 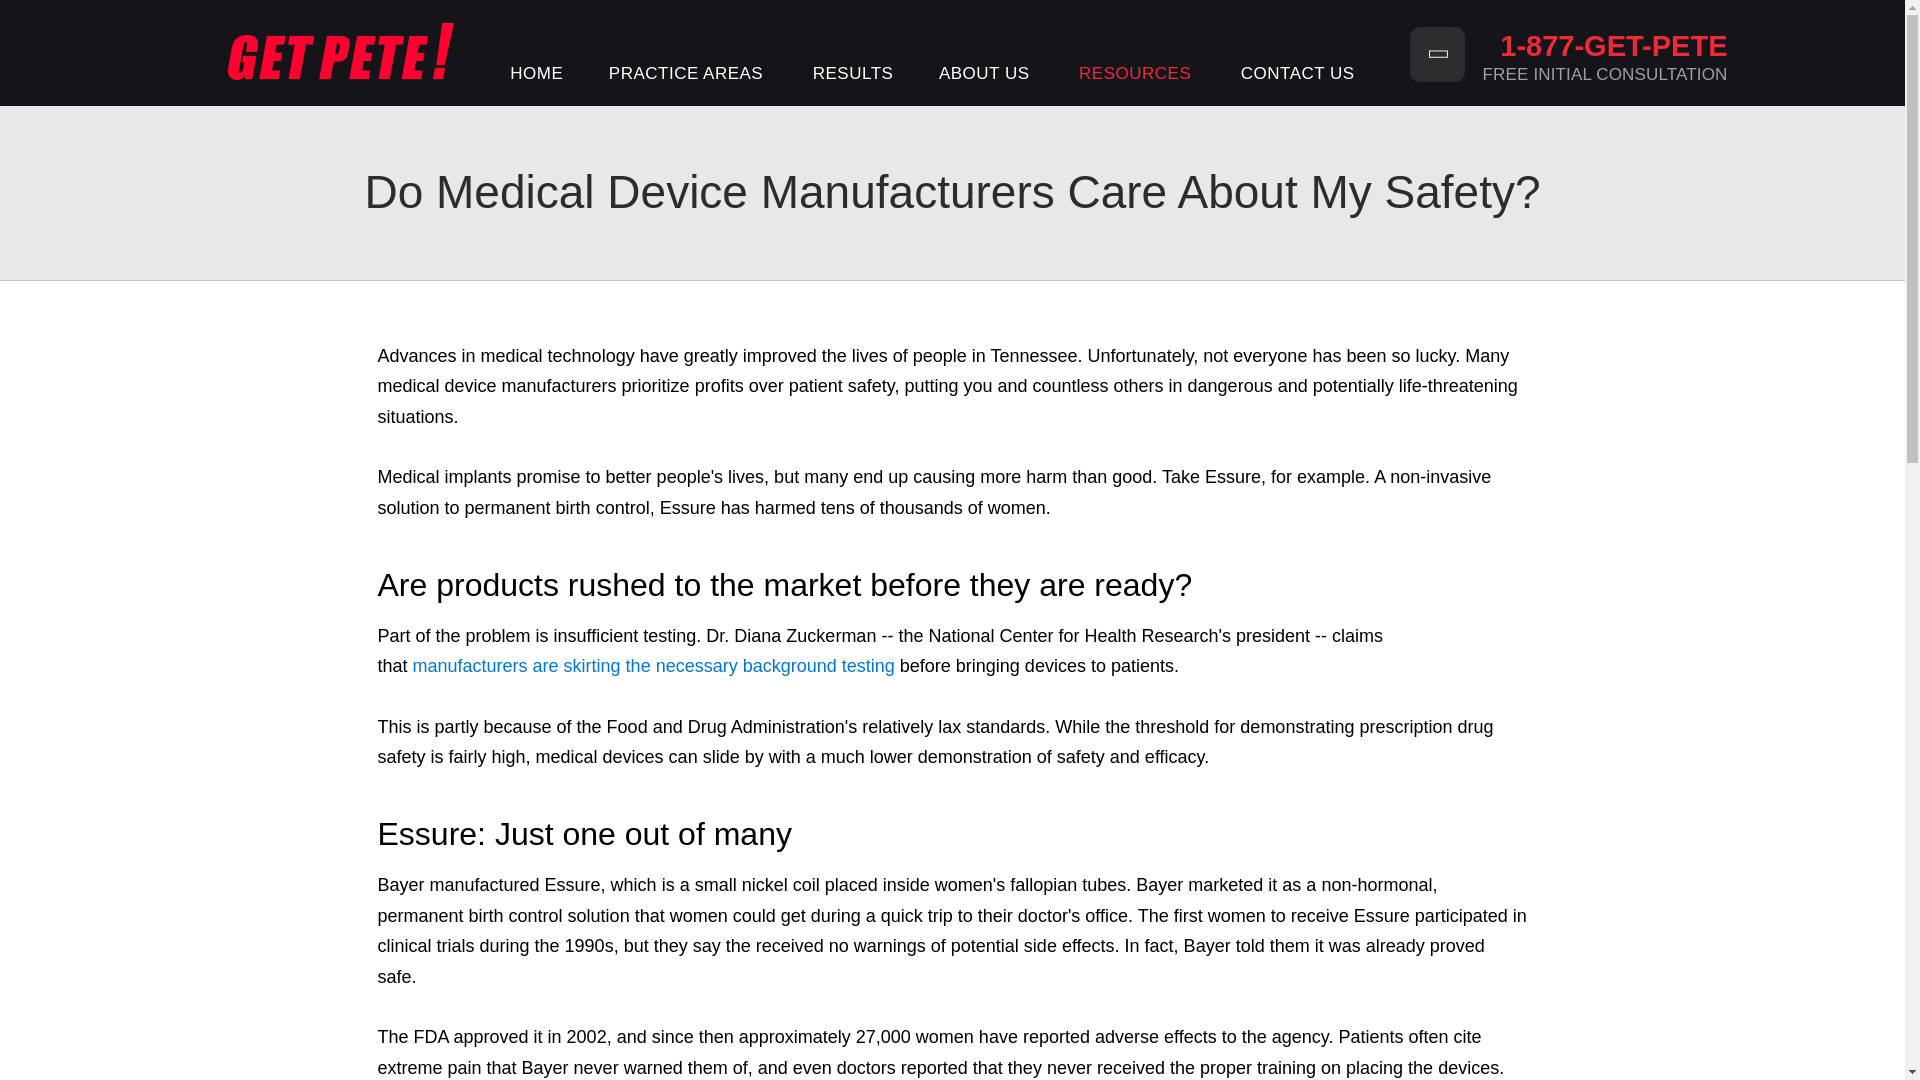 What do you see at coordinates (1298, 76) in the screenshot?
I see `CONTACT US` at bounding box center [1298, 76].